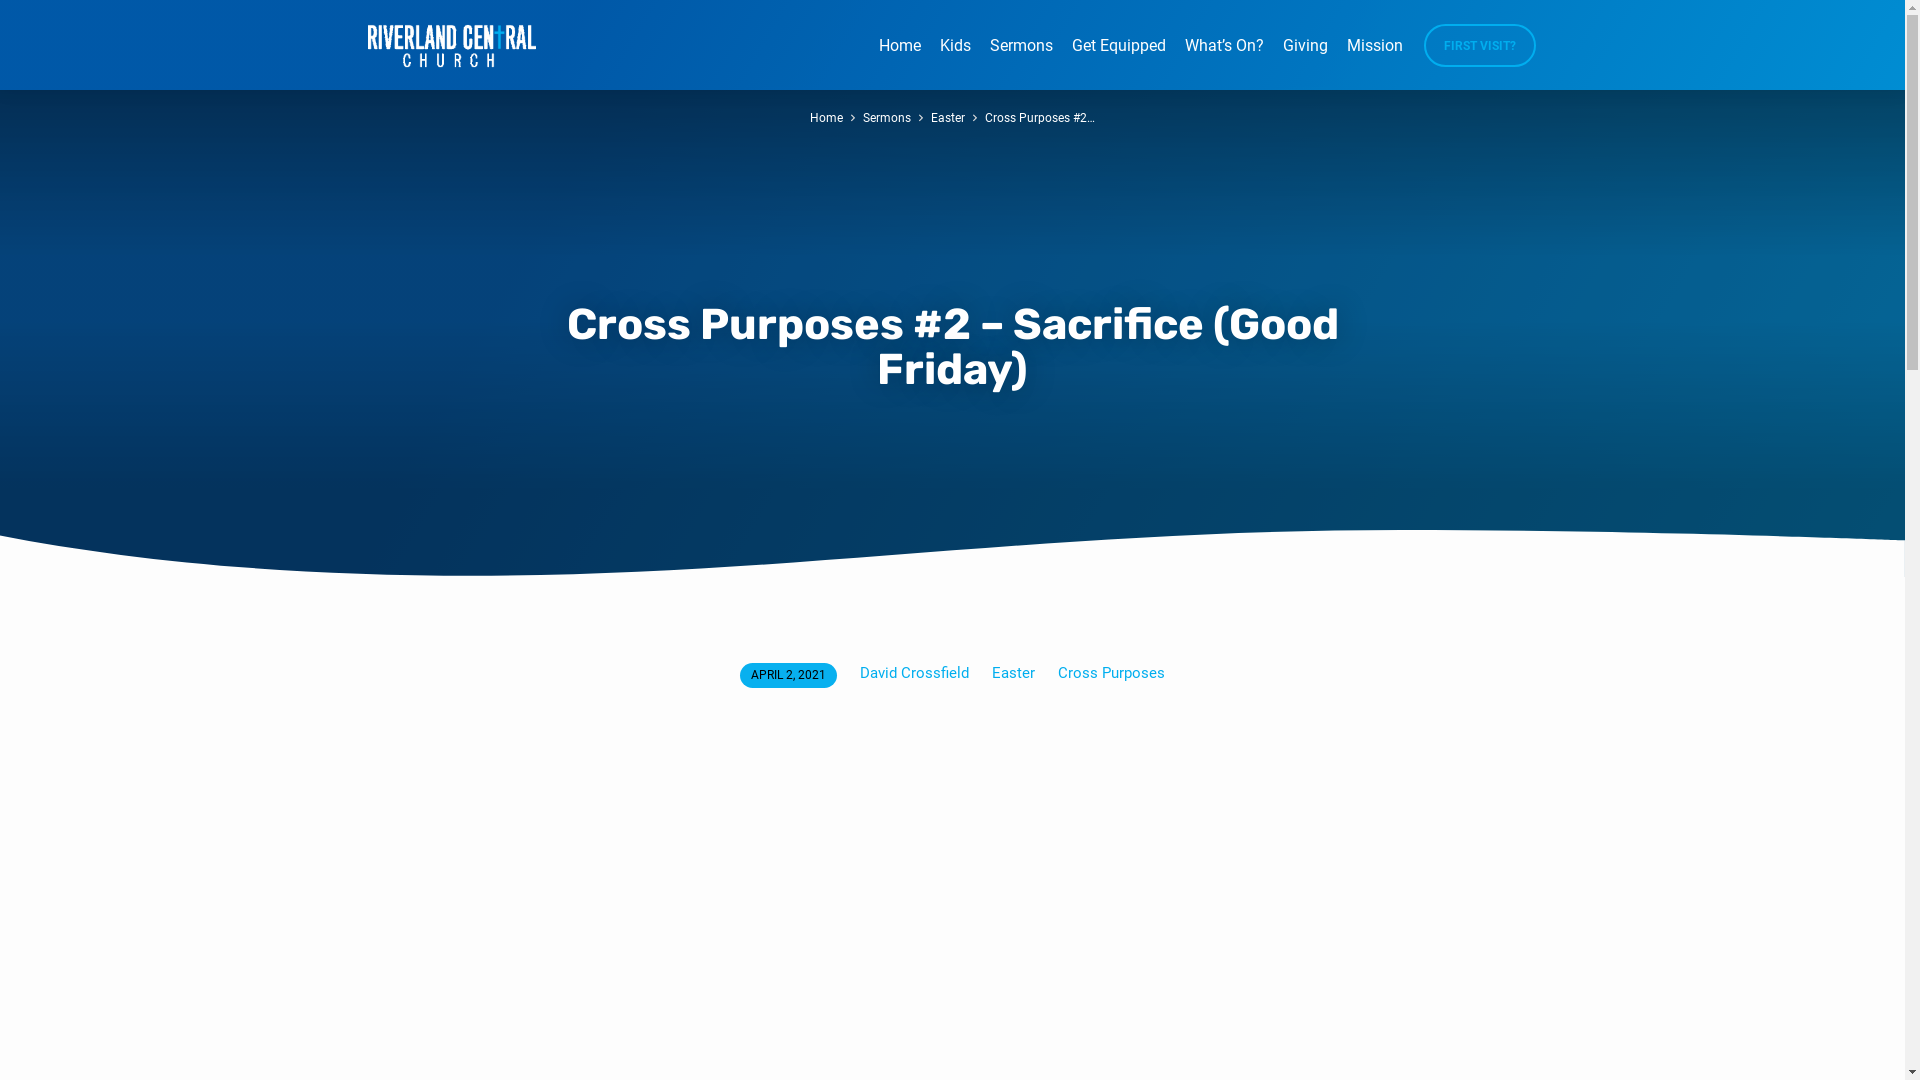  Describe the element at coordinates (948, 118) in the screenshot. I see `Easter` at that location.